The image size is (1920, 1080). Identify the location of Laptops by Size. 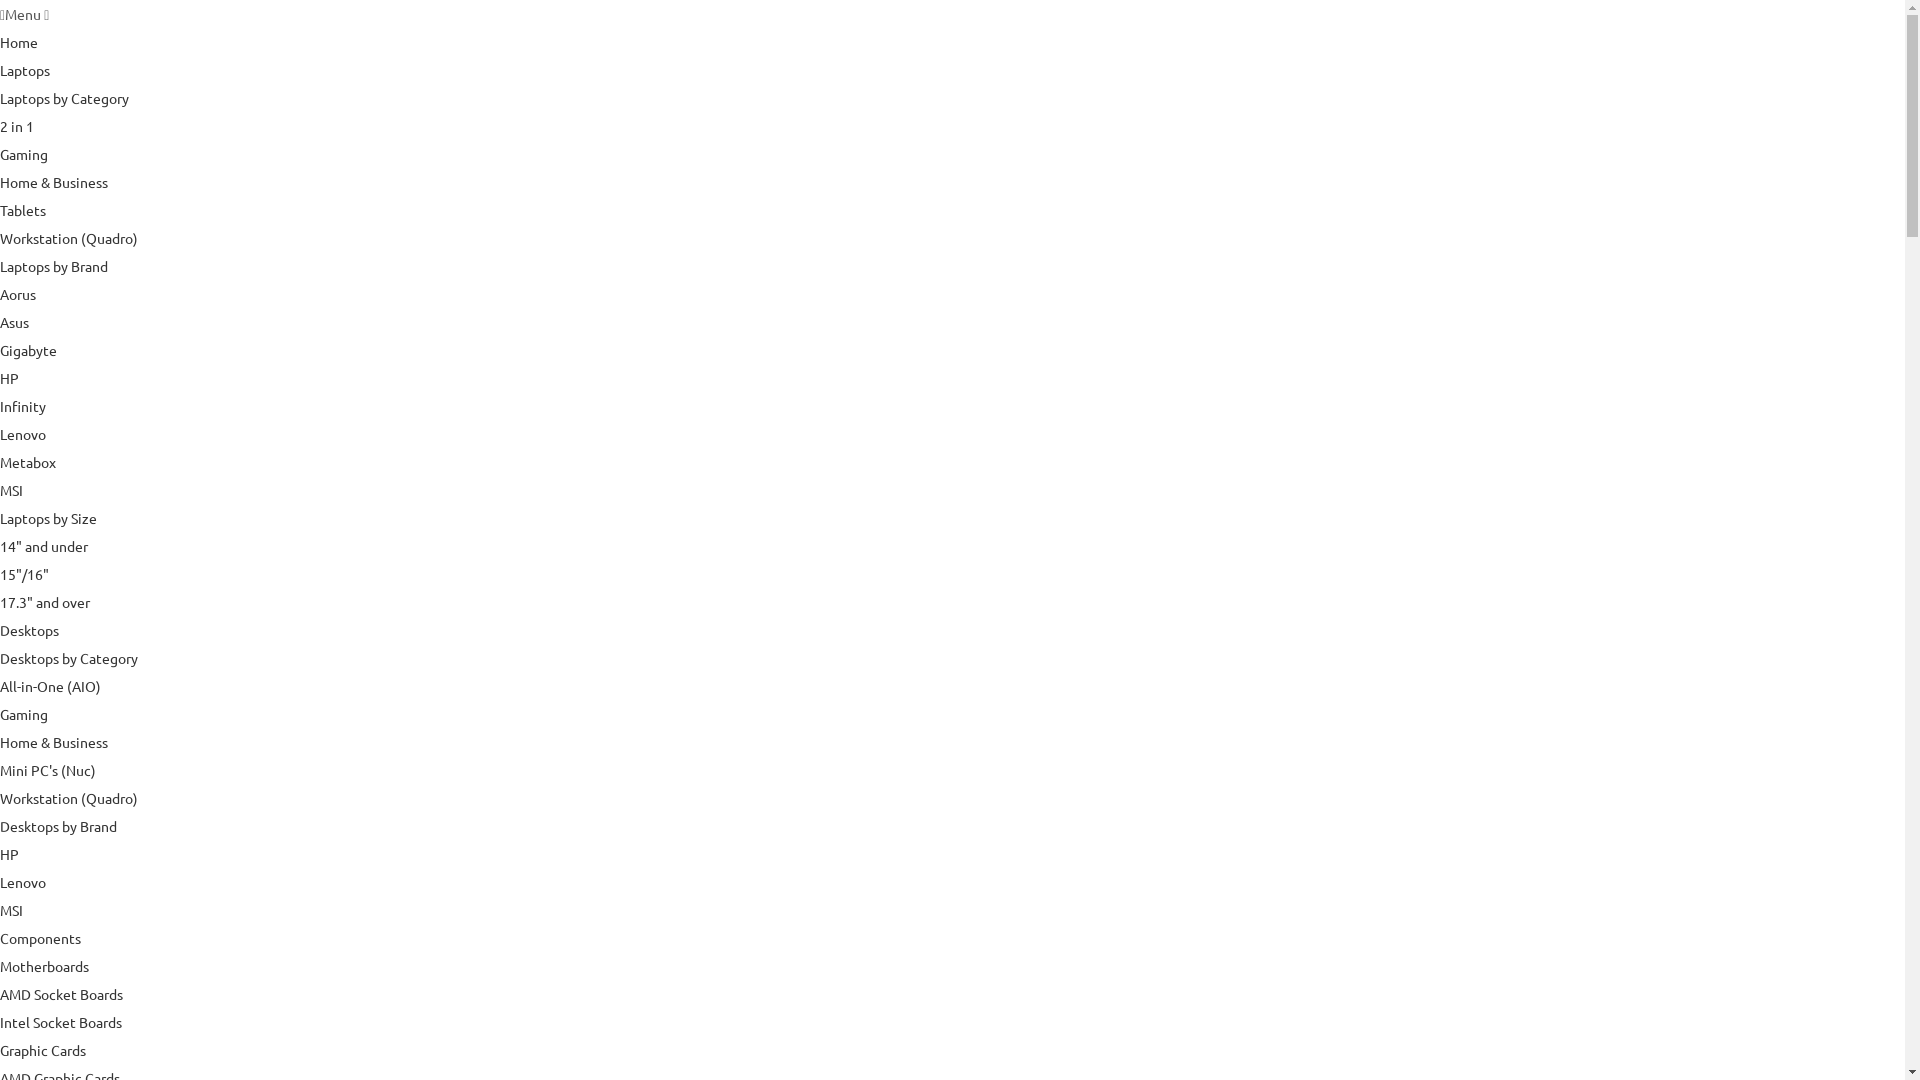
(48, 518).